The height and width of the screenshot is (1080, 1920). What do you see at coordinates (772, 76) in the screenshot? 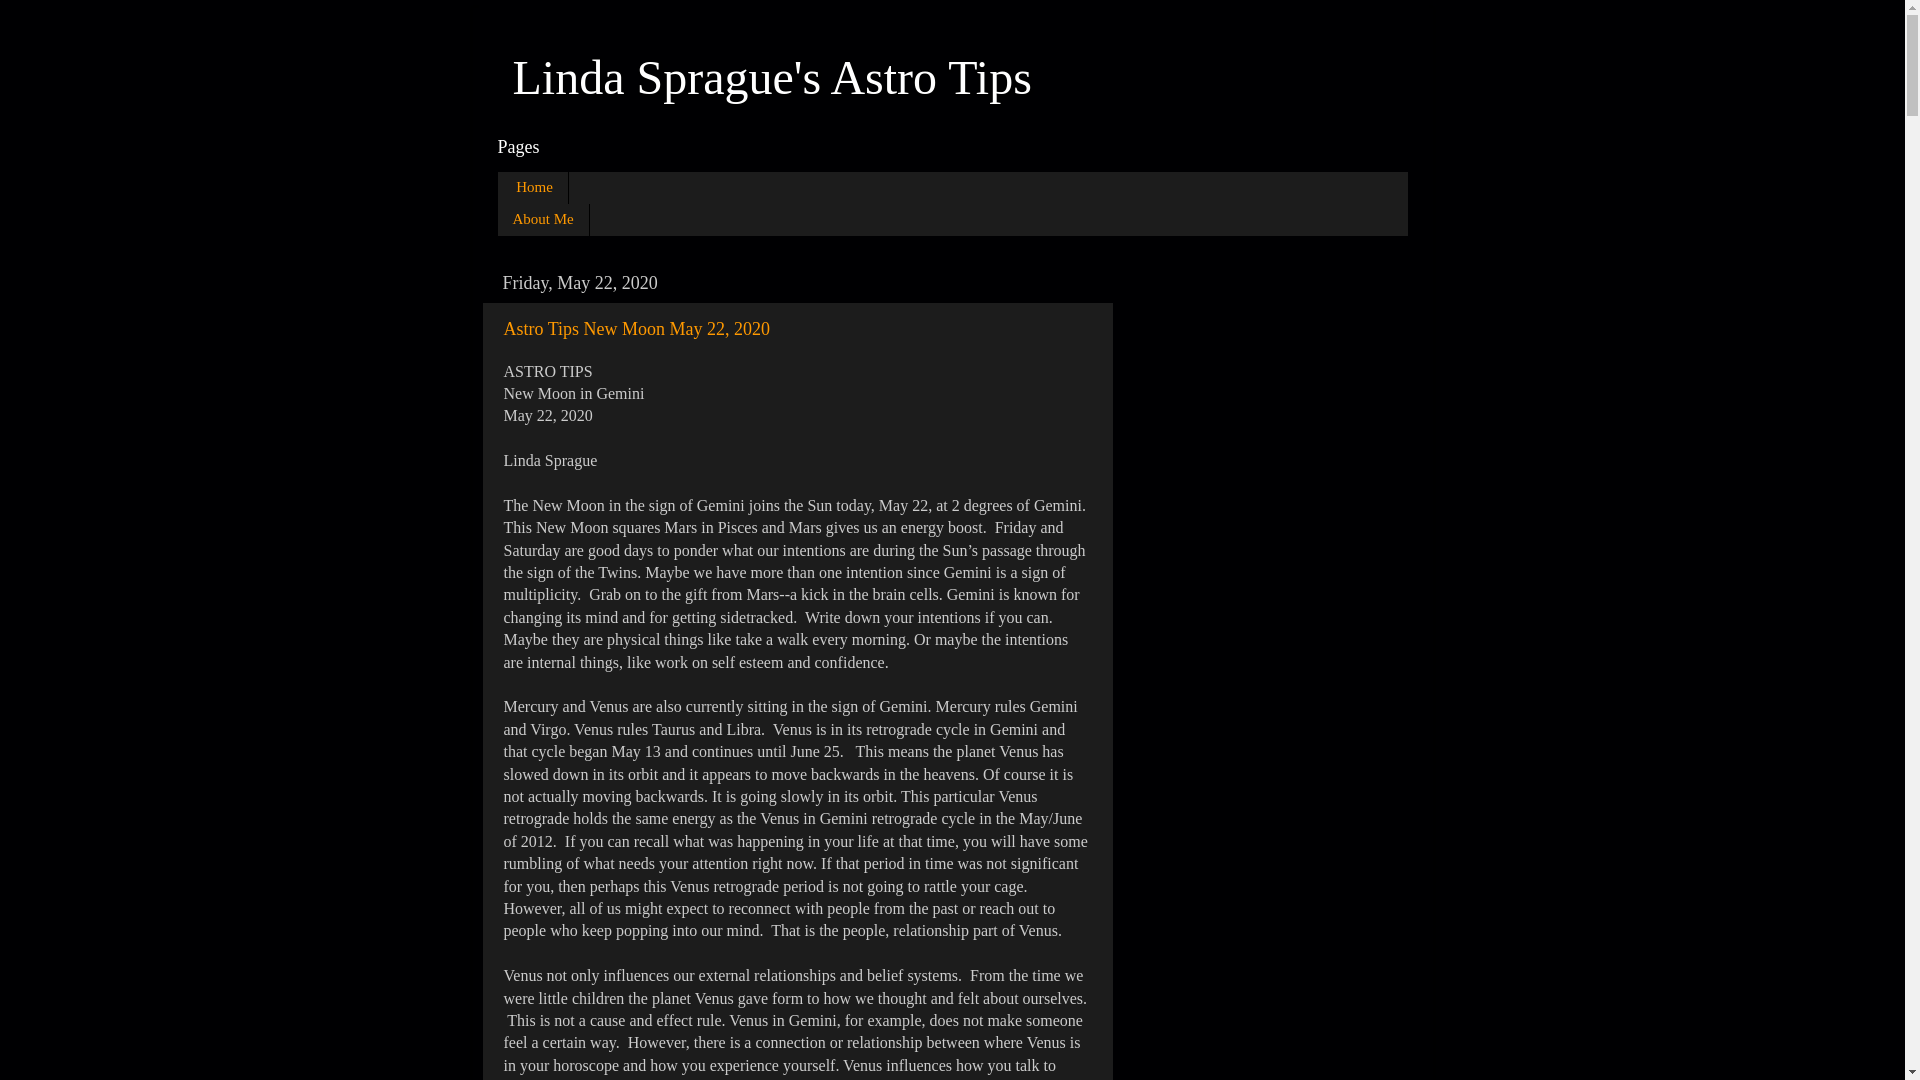
I see `Linda Sprague's Astro Tips` at bounding box center [772, 76].